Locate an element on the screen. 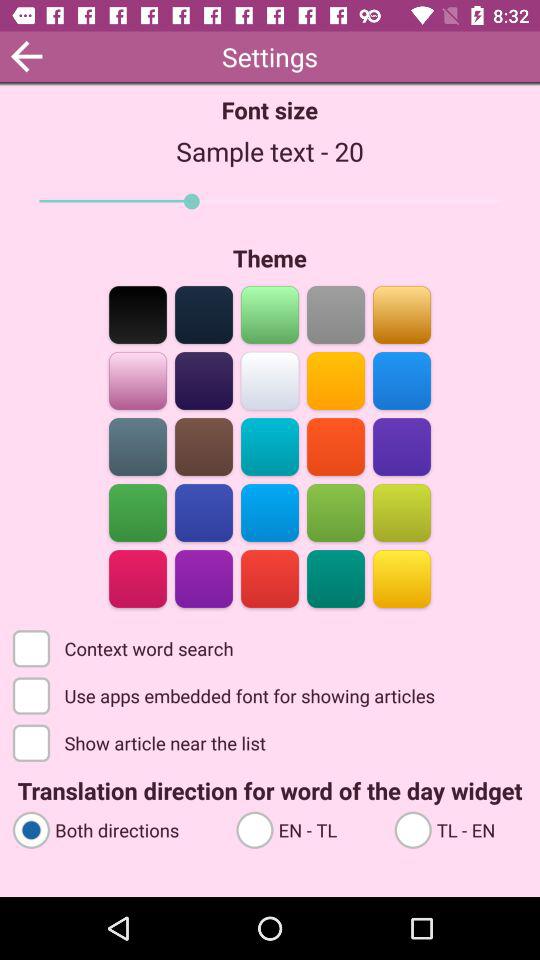 The image size is (540, 960). tap item above the translation direction for is located at coordinates (141, 742).